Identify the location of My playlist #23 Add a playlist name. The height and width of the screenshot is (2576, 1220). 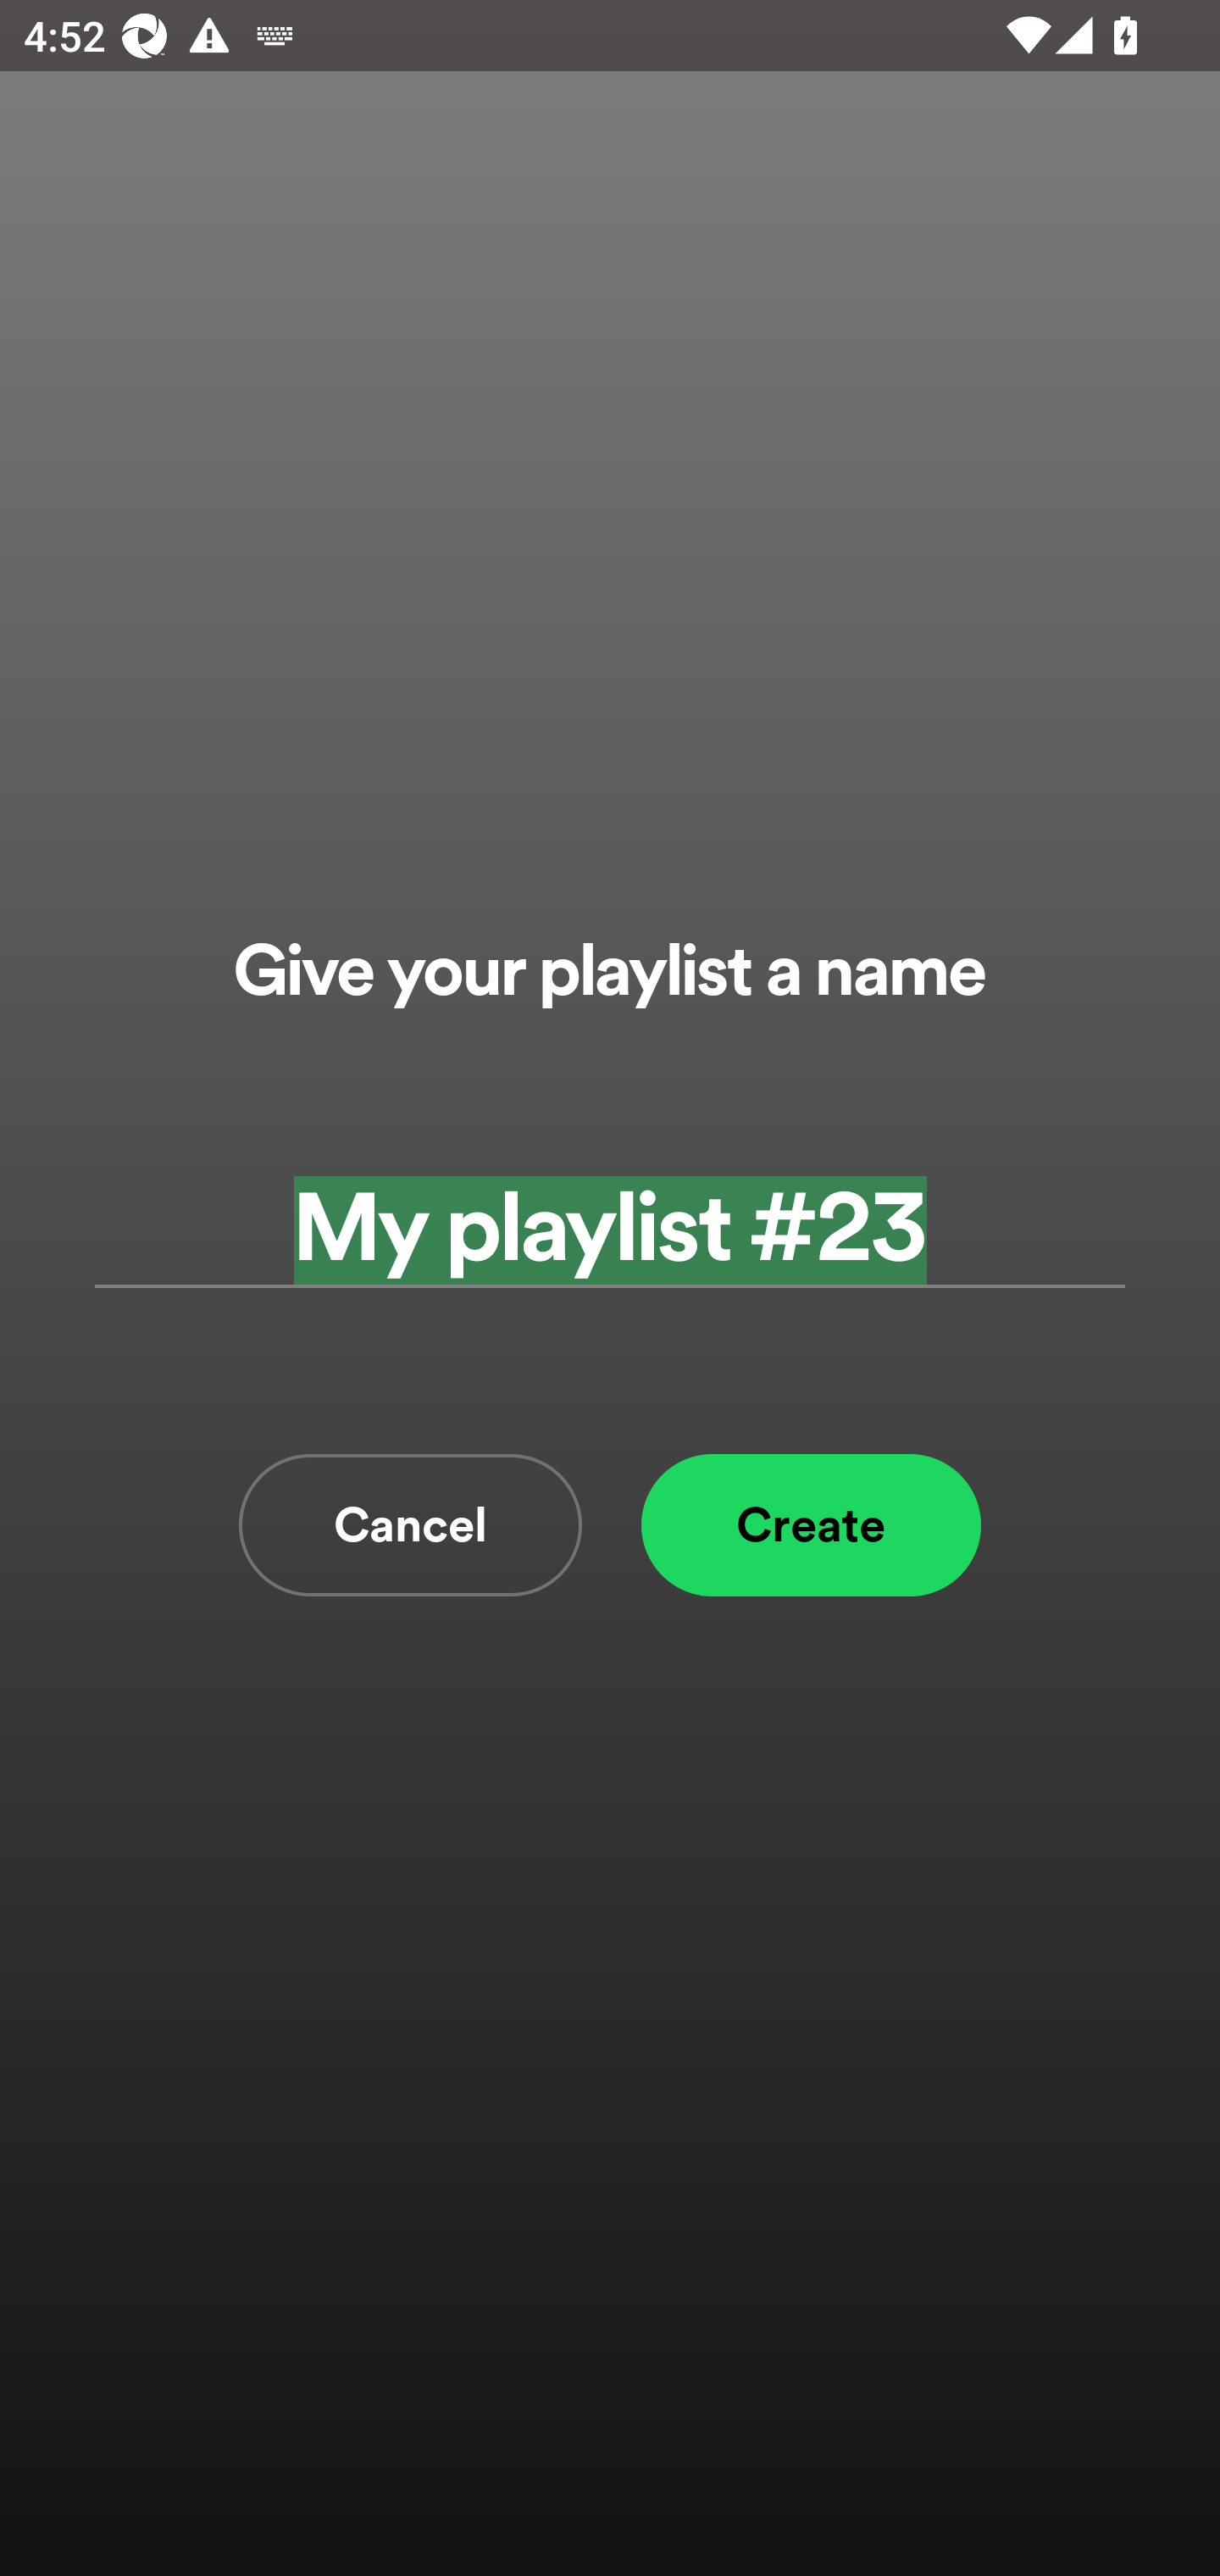
(610, 1230).